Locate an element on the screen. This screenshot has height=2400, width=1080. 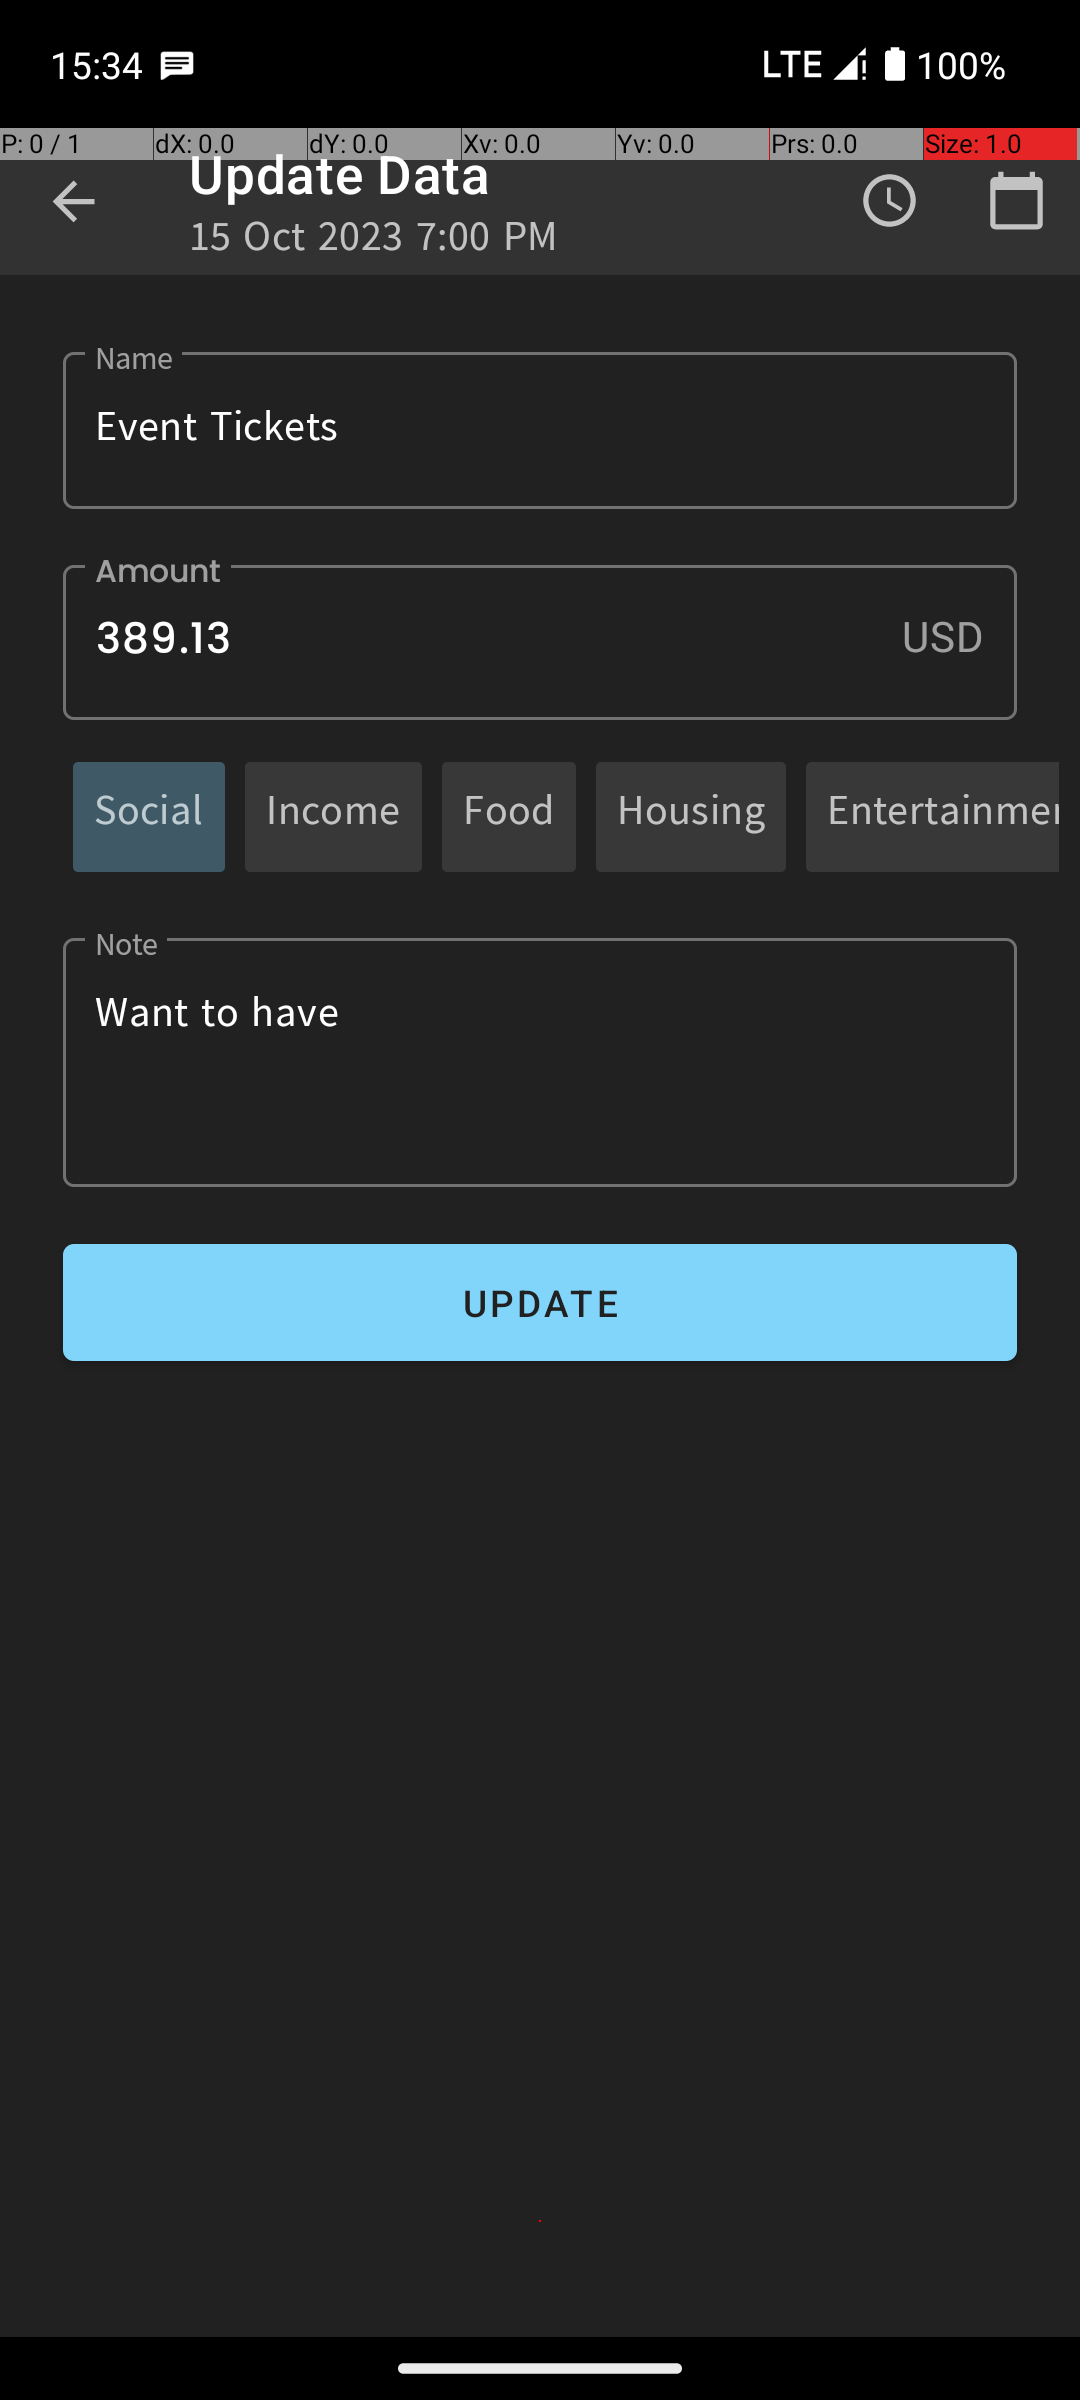
389.13 is located at coordinates (540, 642).